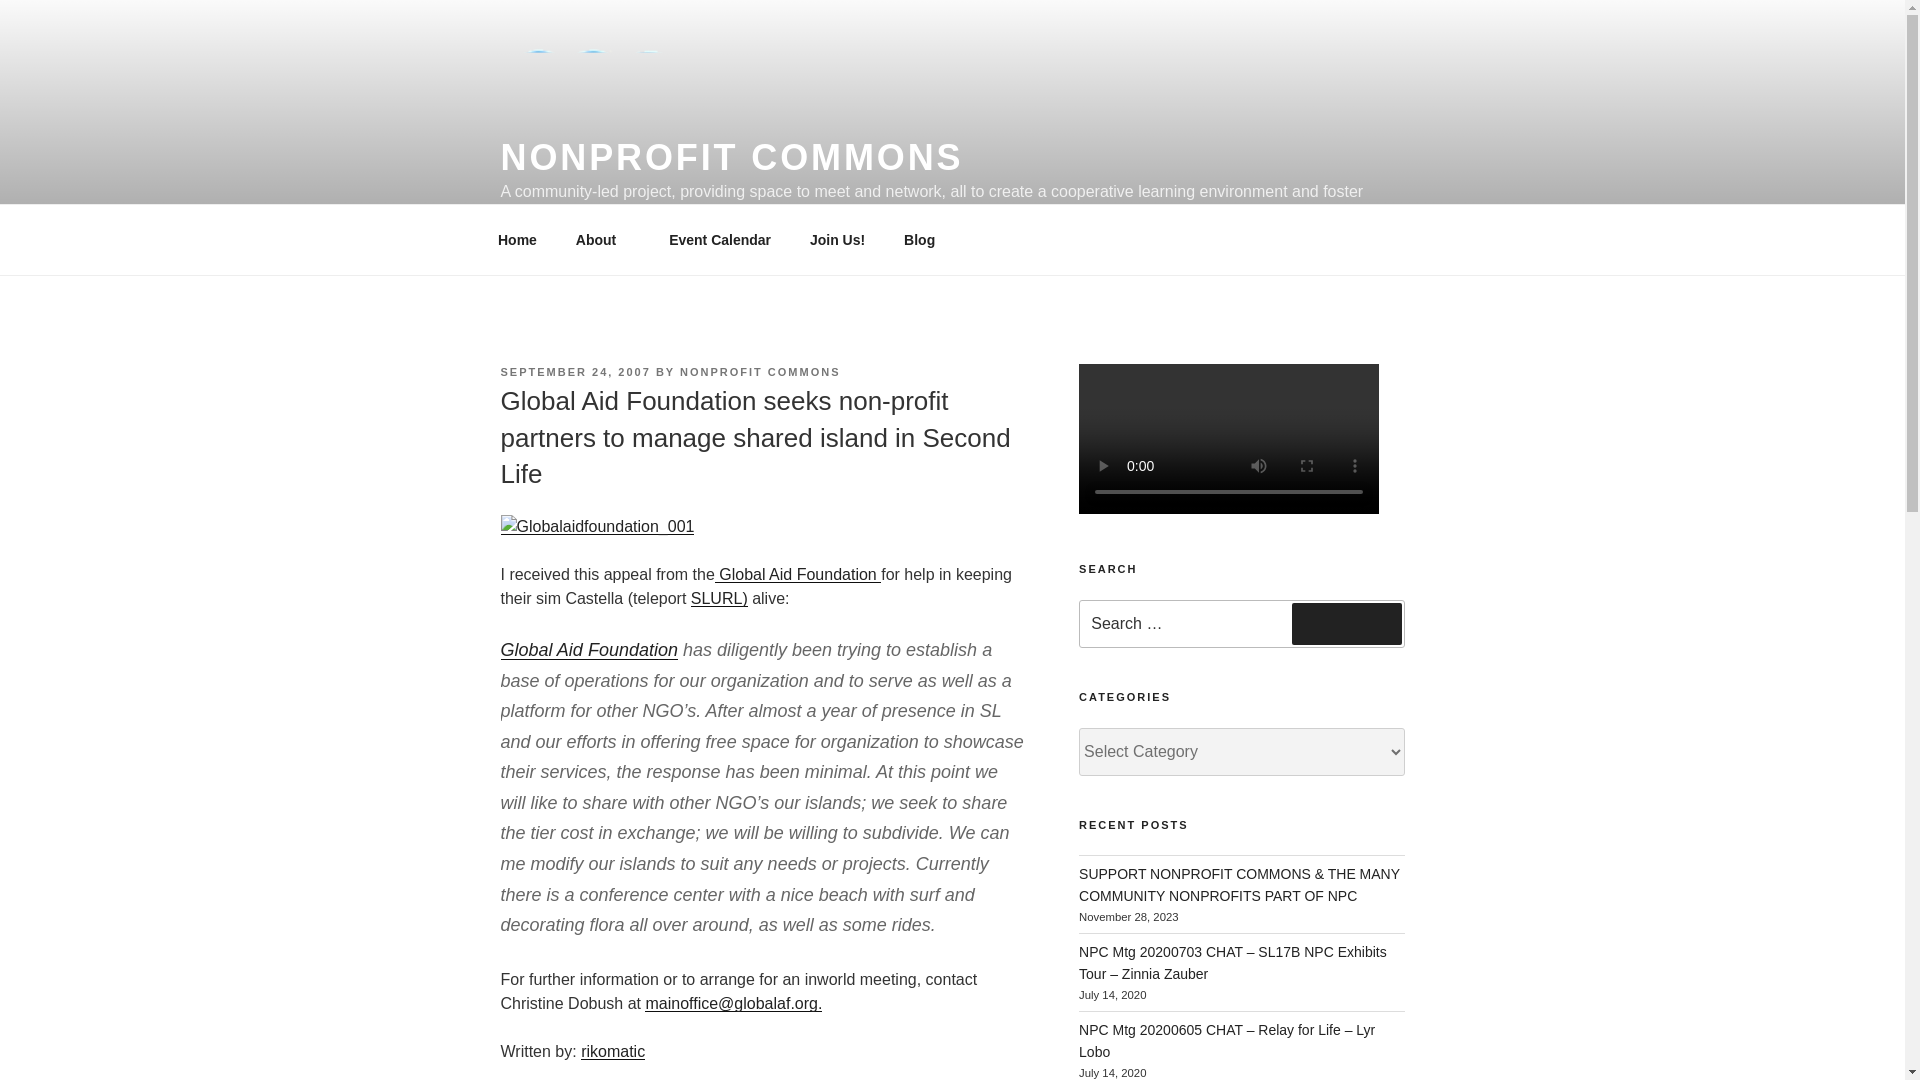  I want to click on rikomatic, so click(613, 1051).